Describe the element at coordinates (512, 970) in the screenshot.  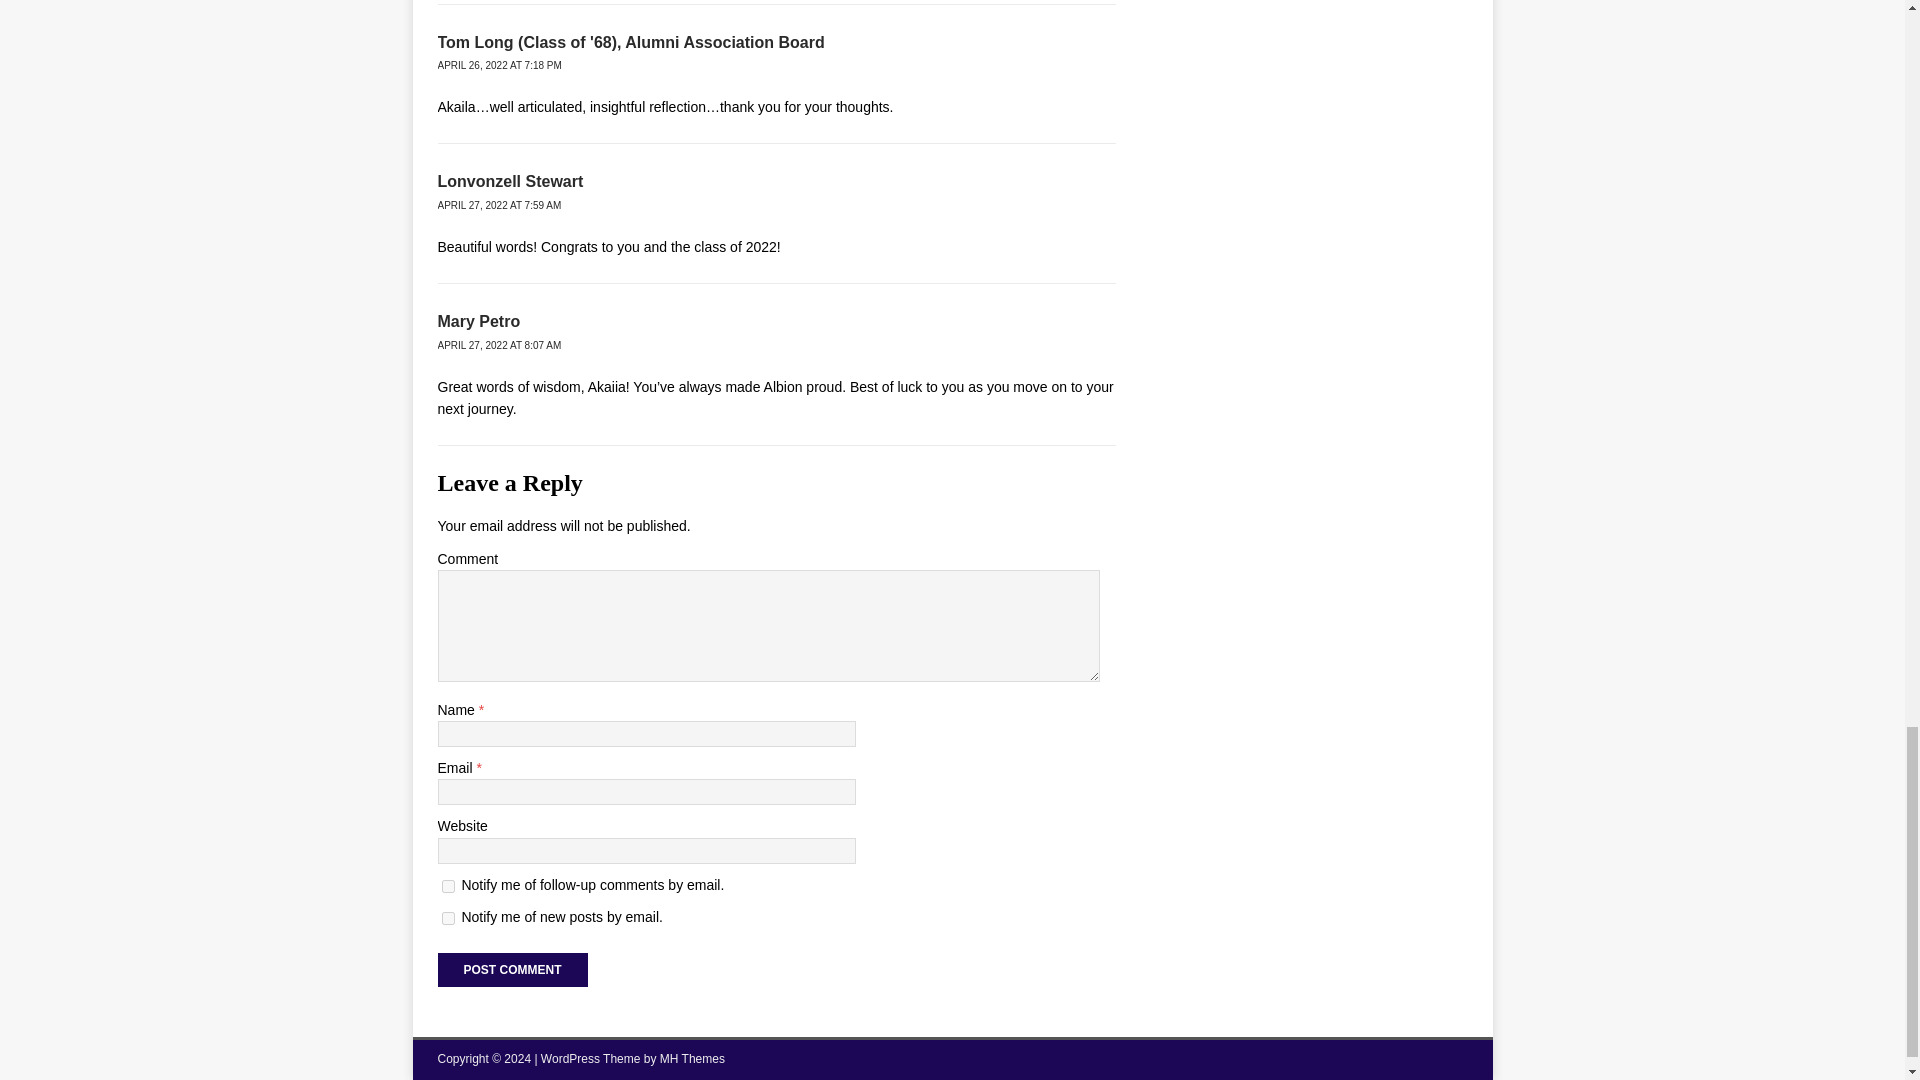
I see `Post Comment` at that location.